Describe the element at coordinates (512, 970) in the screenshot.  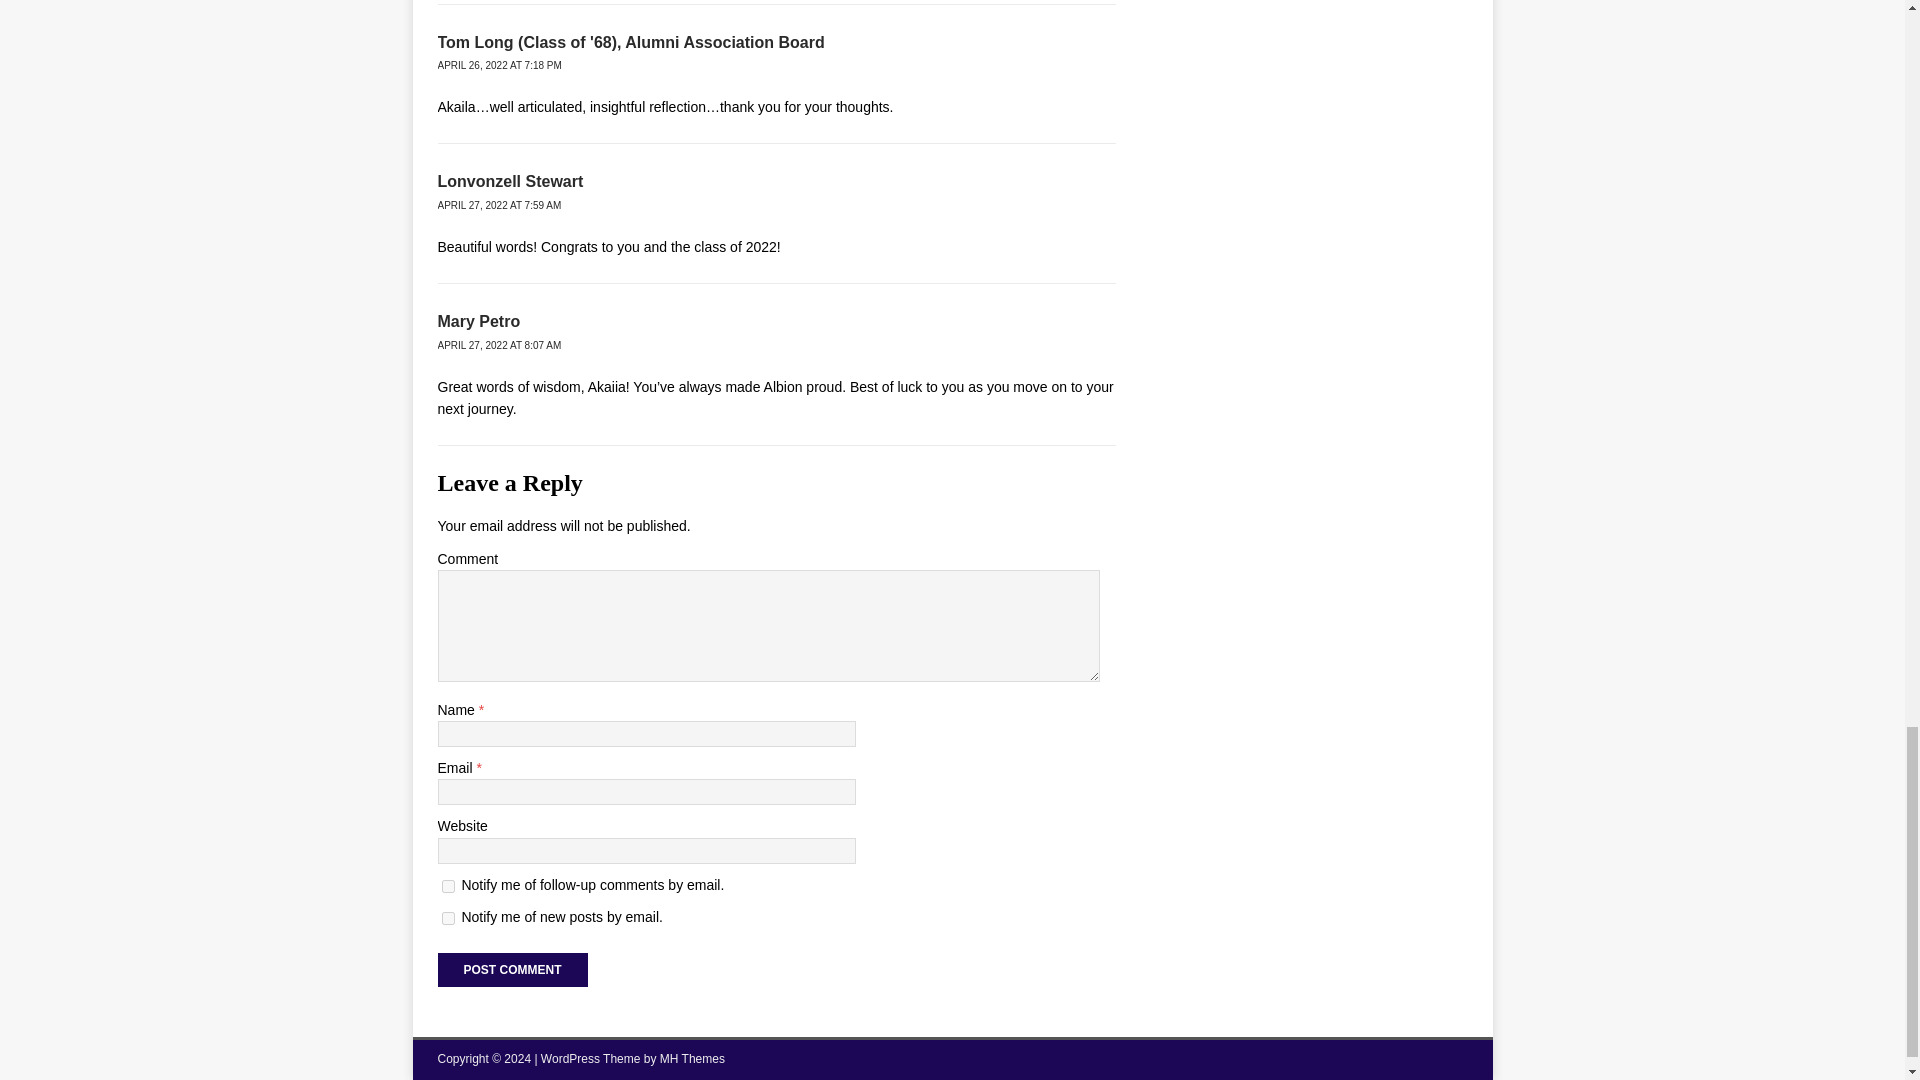
I see `Post Comment` at that location.